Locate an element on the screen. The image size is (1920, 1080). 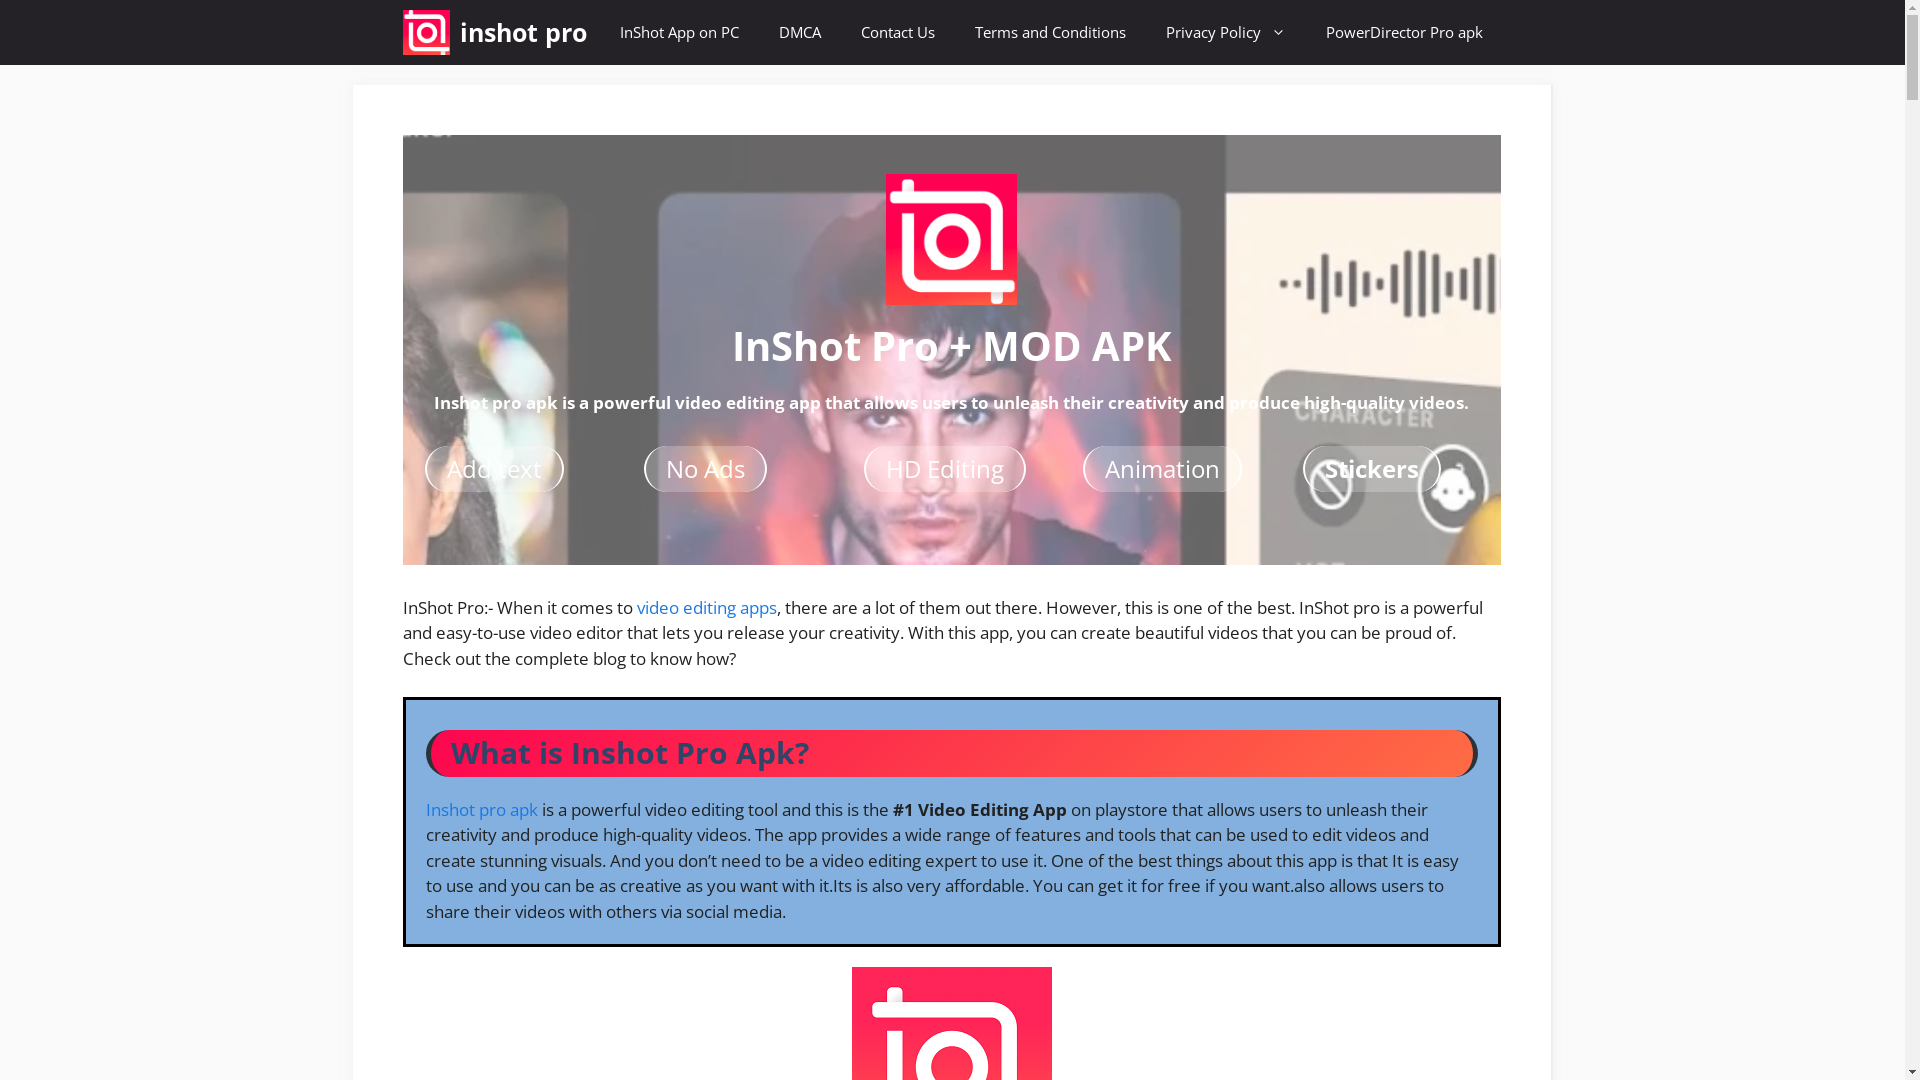
Terms and Conditions is located at coordinates (1050, 32).